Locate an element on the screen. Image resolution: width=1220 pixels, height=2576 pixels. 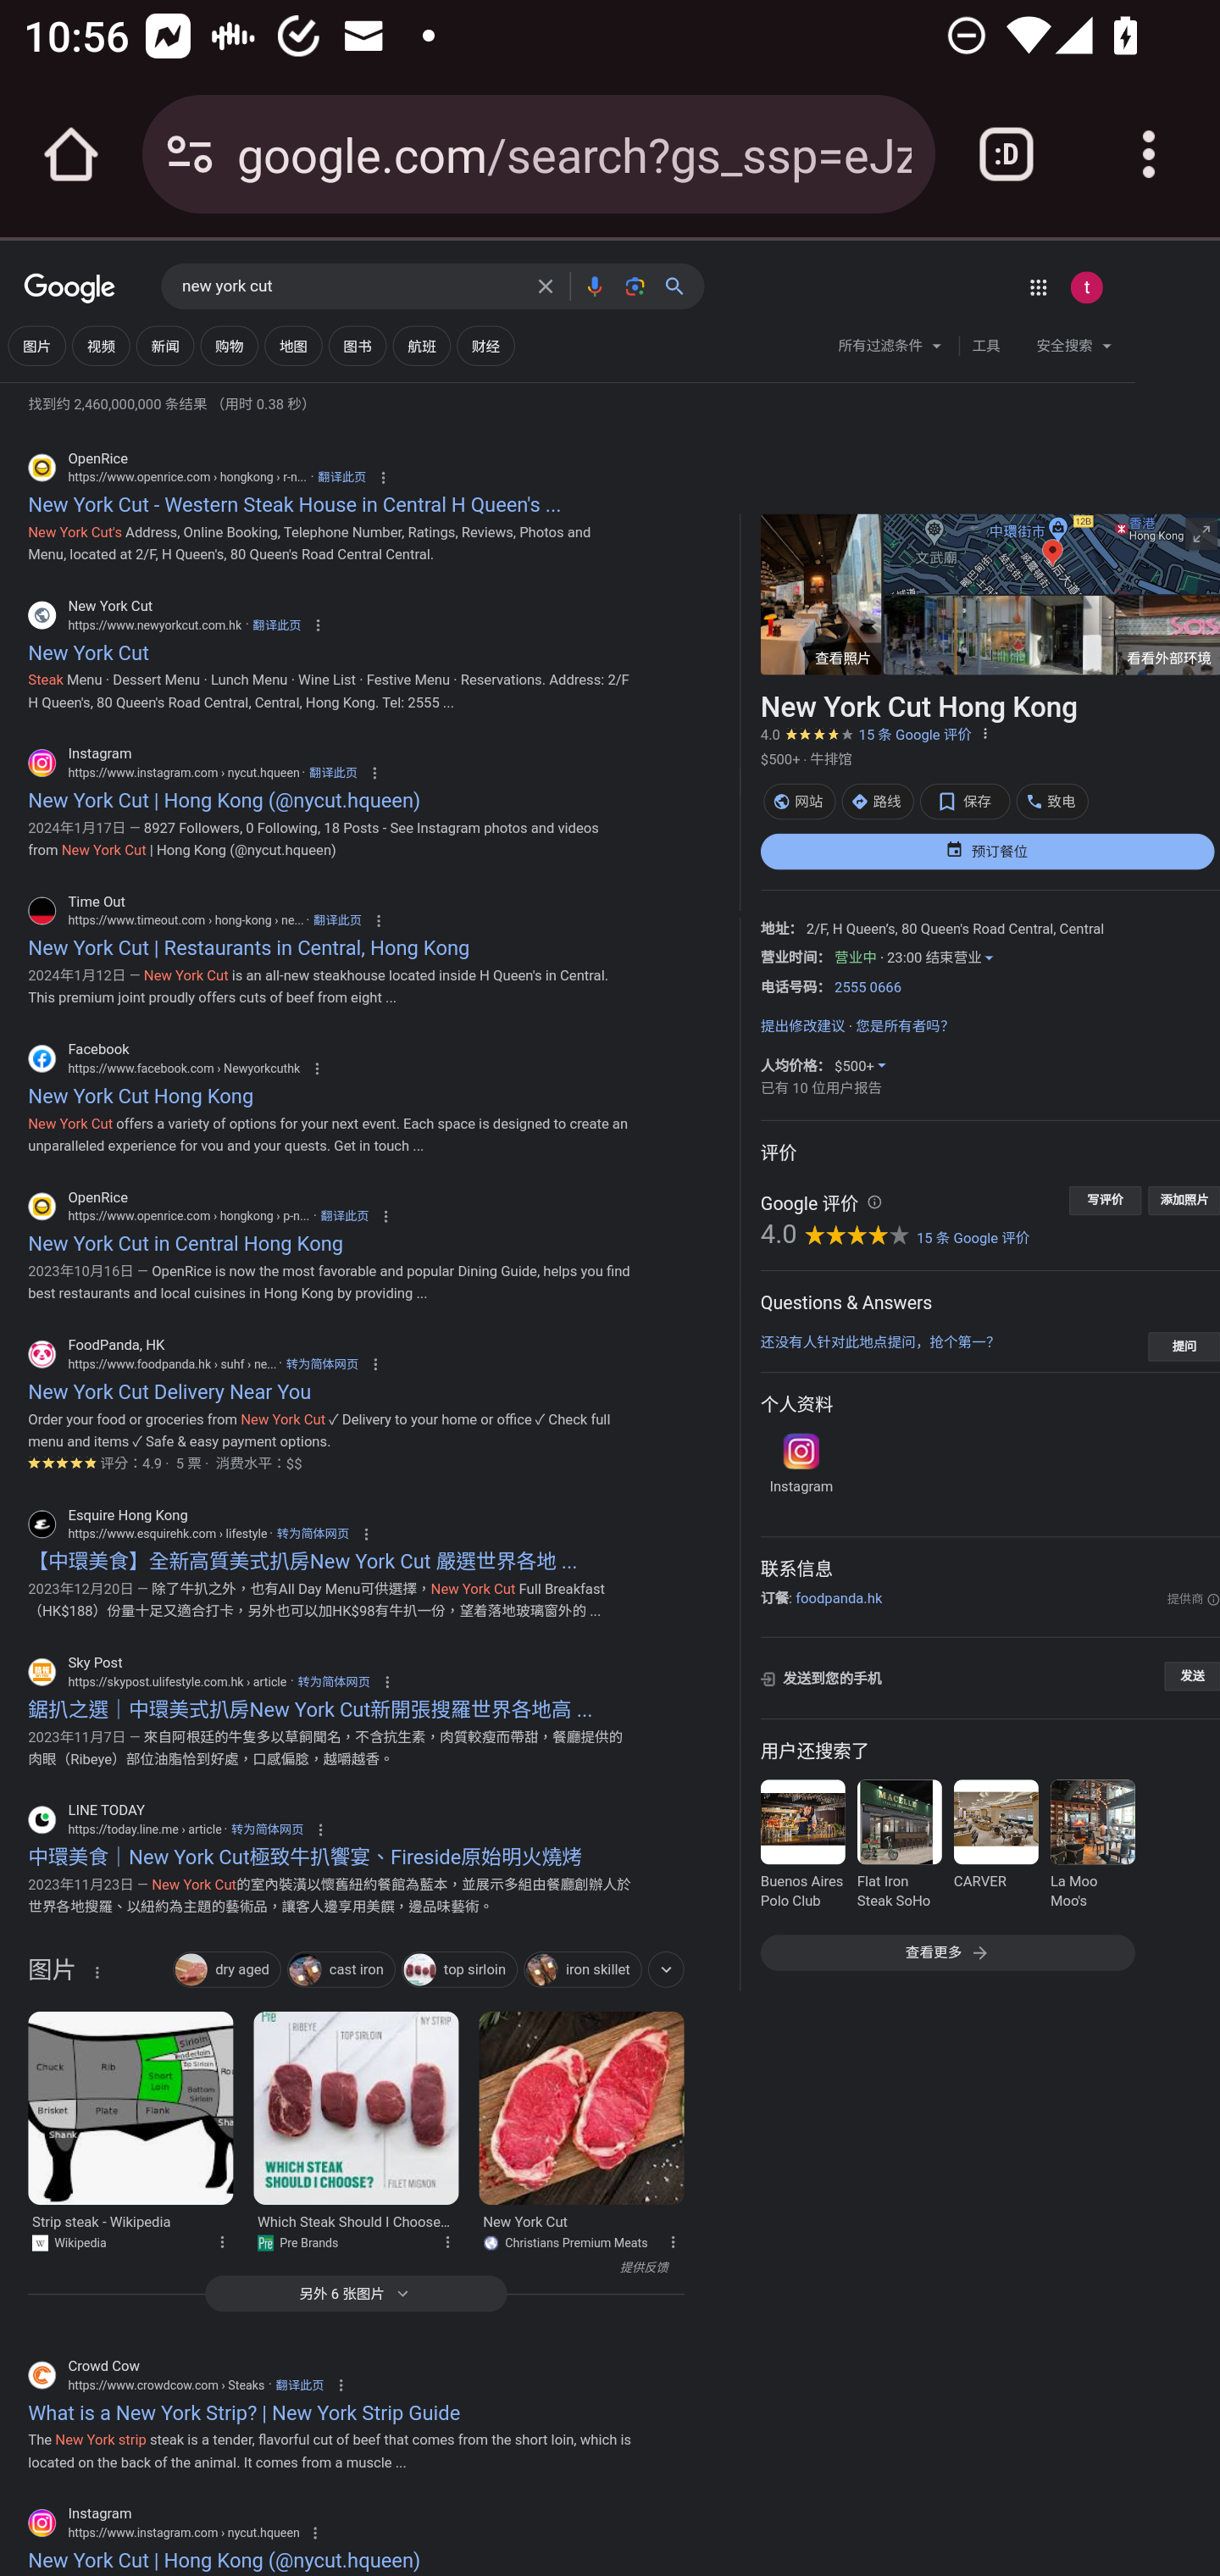
15 条 Google 评价 is located at coordinates (915, 734).